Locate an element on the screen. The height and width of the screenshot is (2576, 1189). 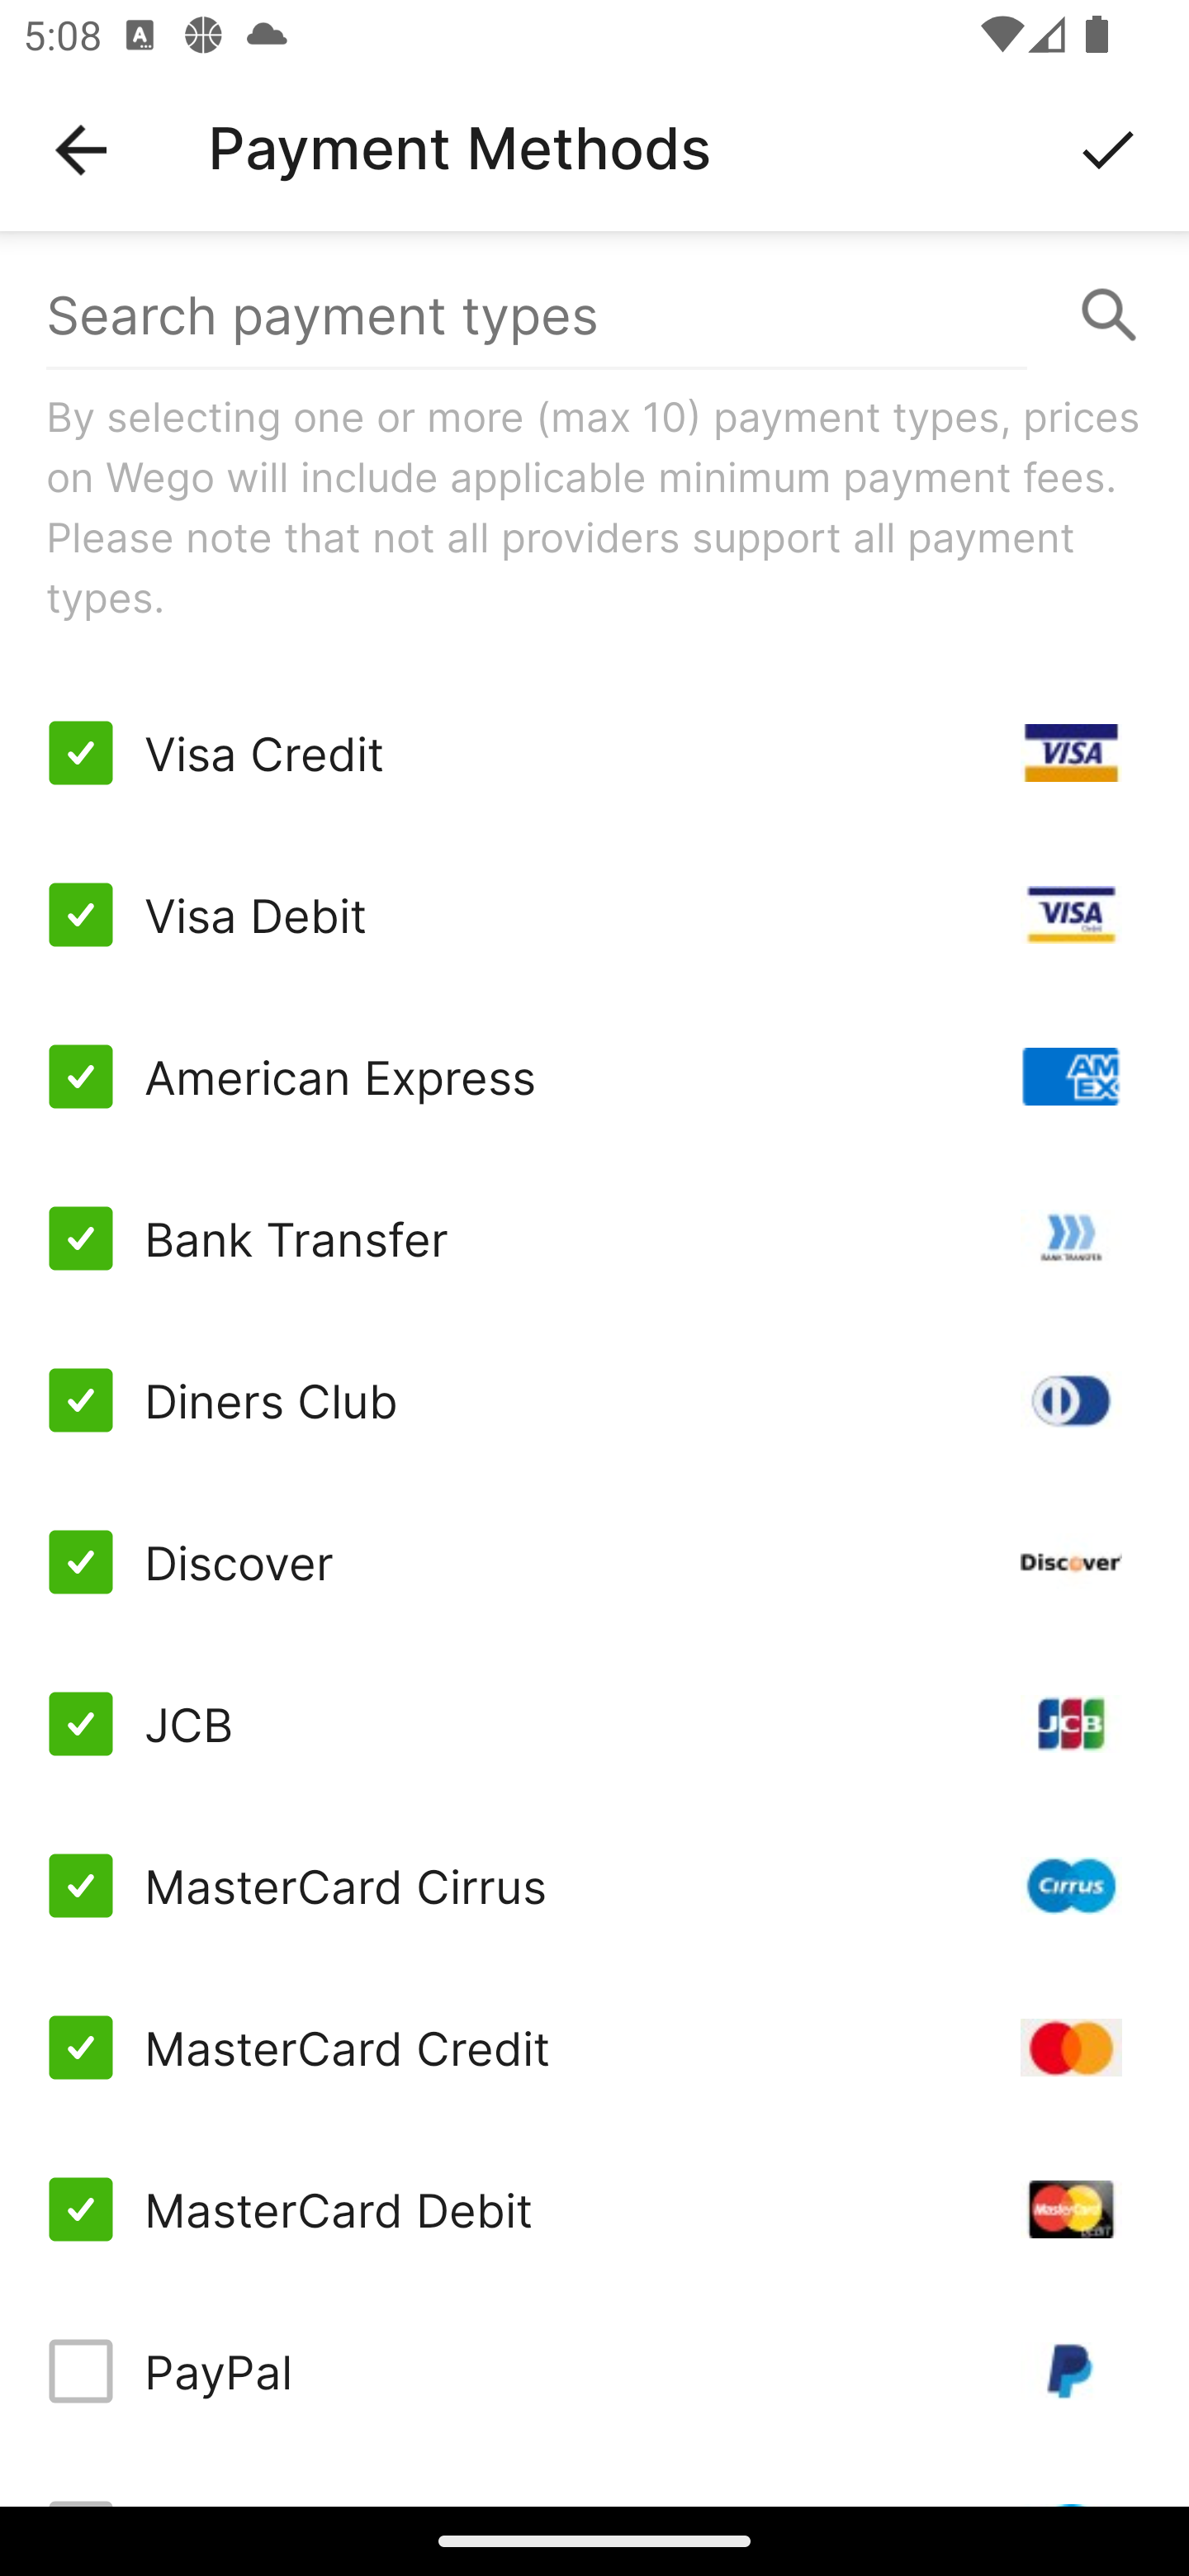
MasterCard Cirrus is located at coordinates (594, 1886).